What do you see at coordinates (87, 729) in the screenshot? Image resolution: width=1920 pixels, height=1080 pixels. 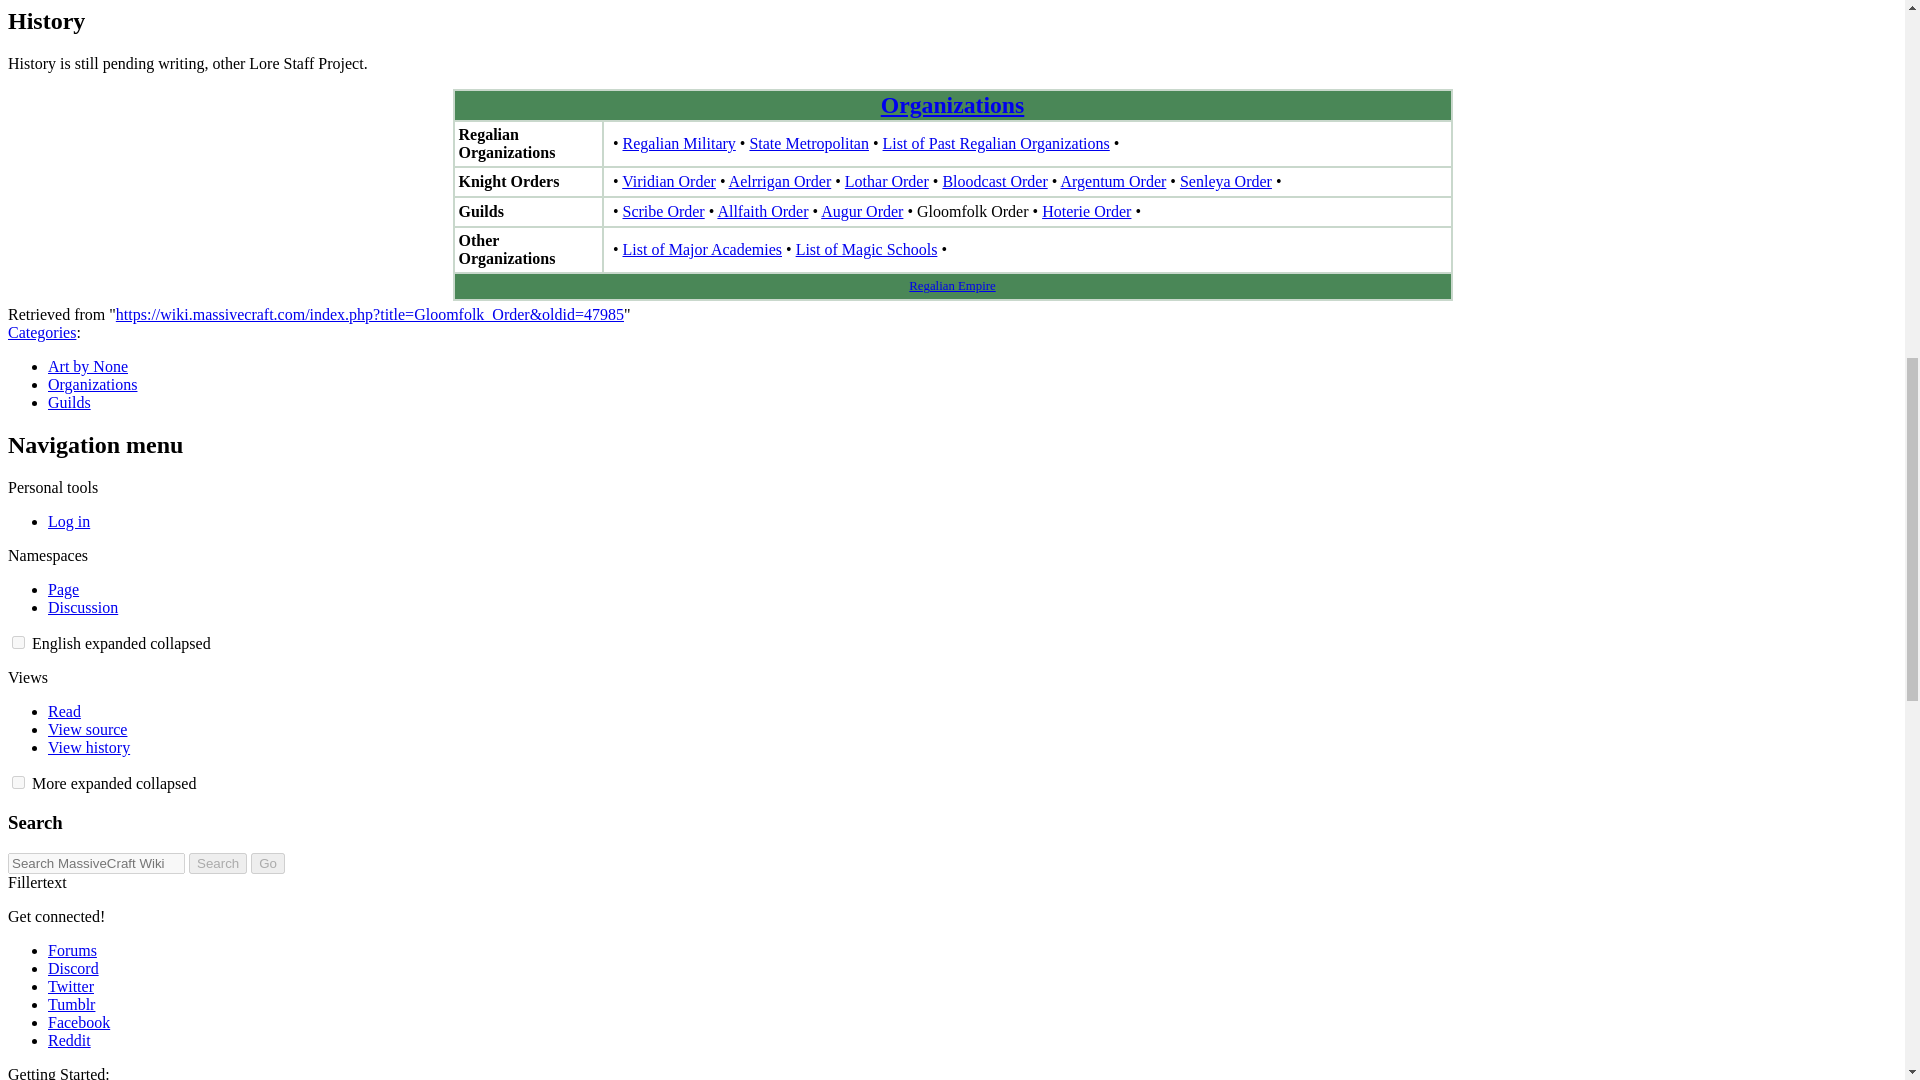 I see `View source` at bounding box center [87, 729].